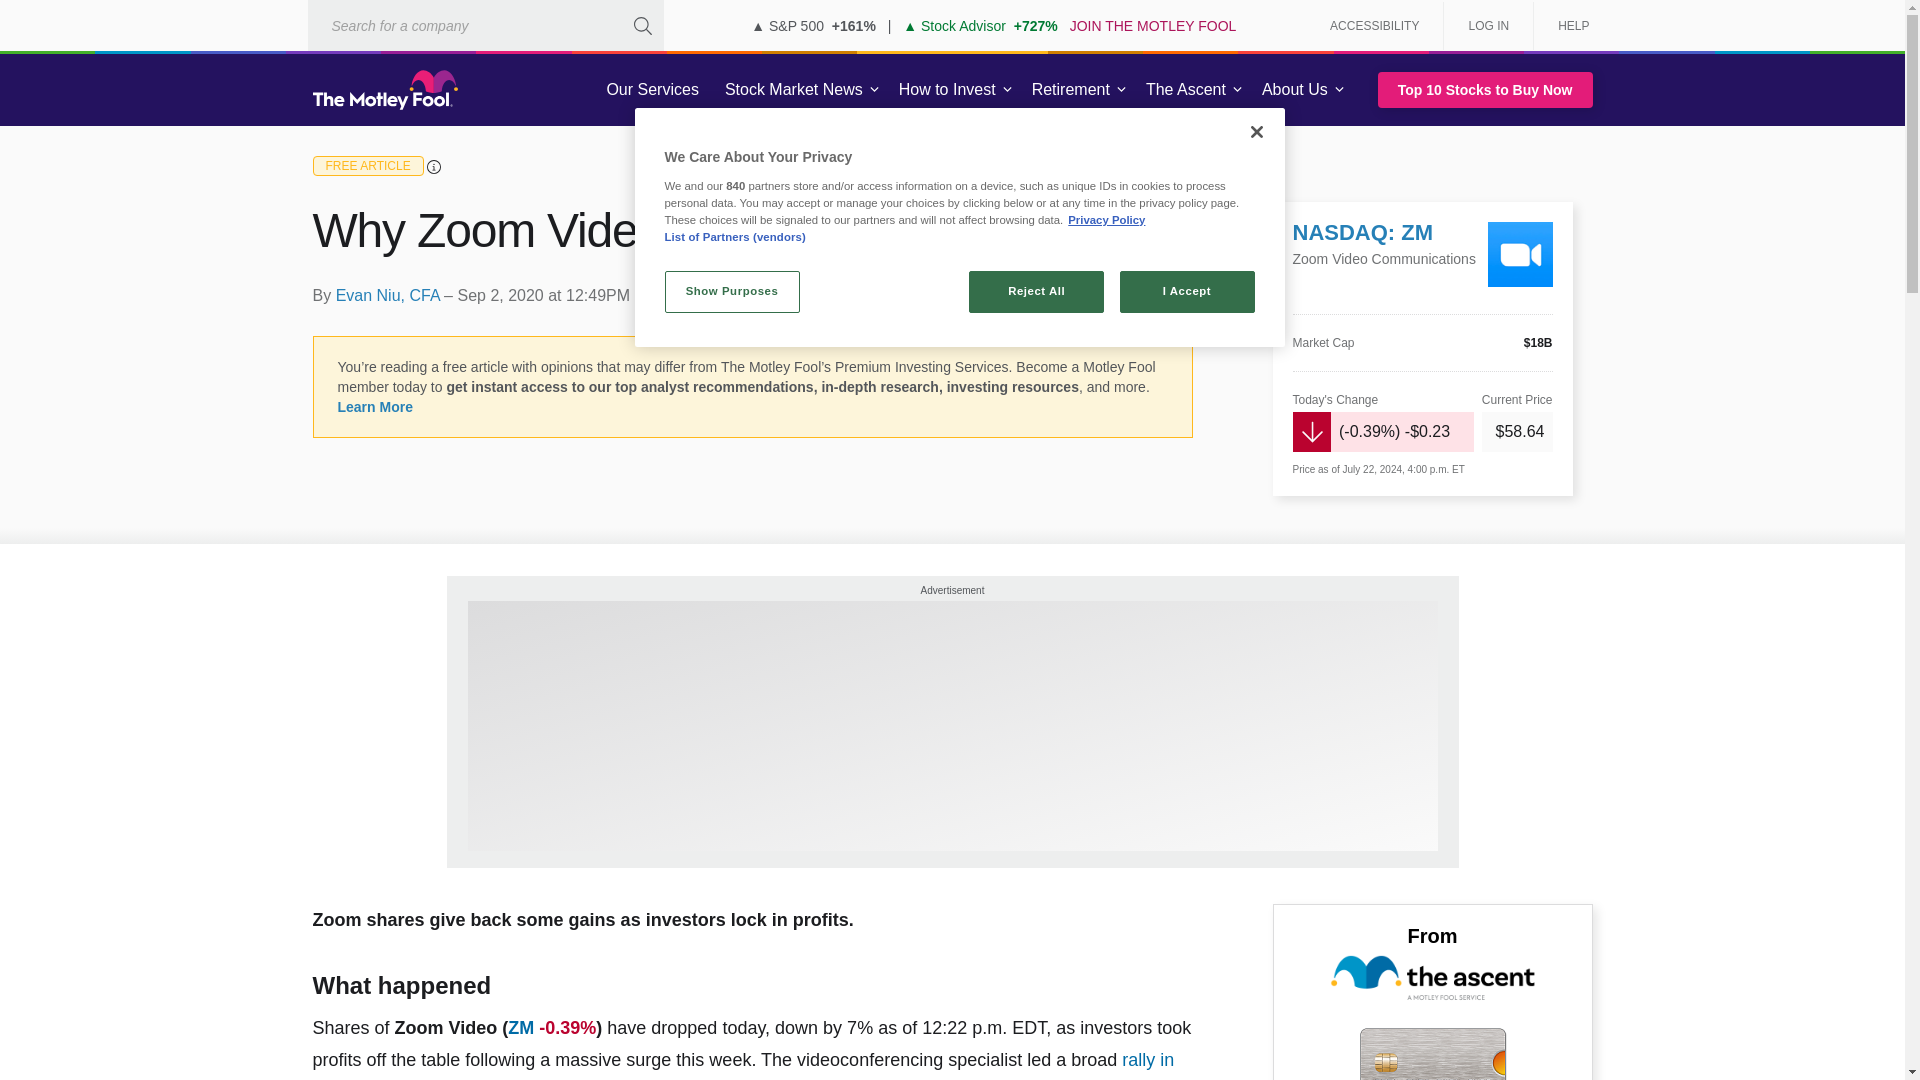 Image resolution: width=1920 pixels, height=1080 pixels. Describe the element at coordinates (1566, 26) in the screenshot. I see `HELP` at that location.